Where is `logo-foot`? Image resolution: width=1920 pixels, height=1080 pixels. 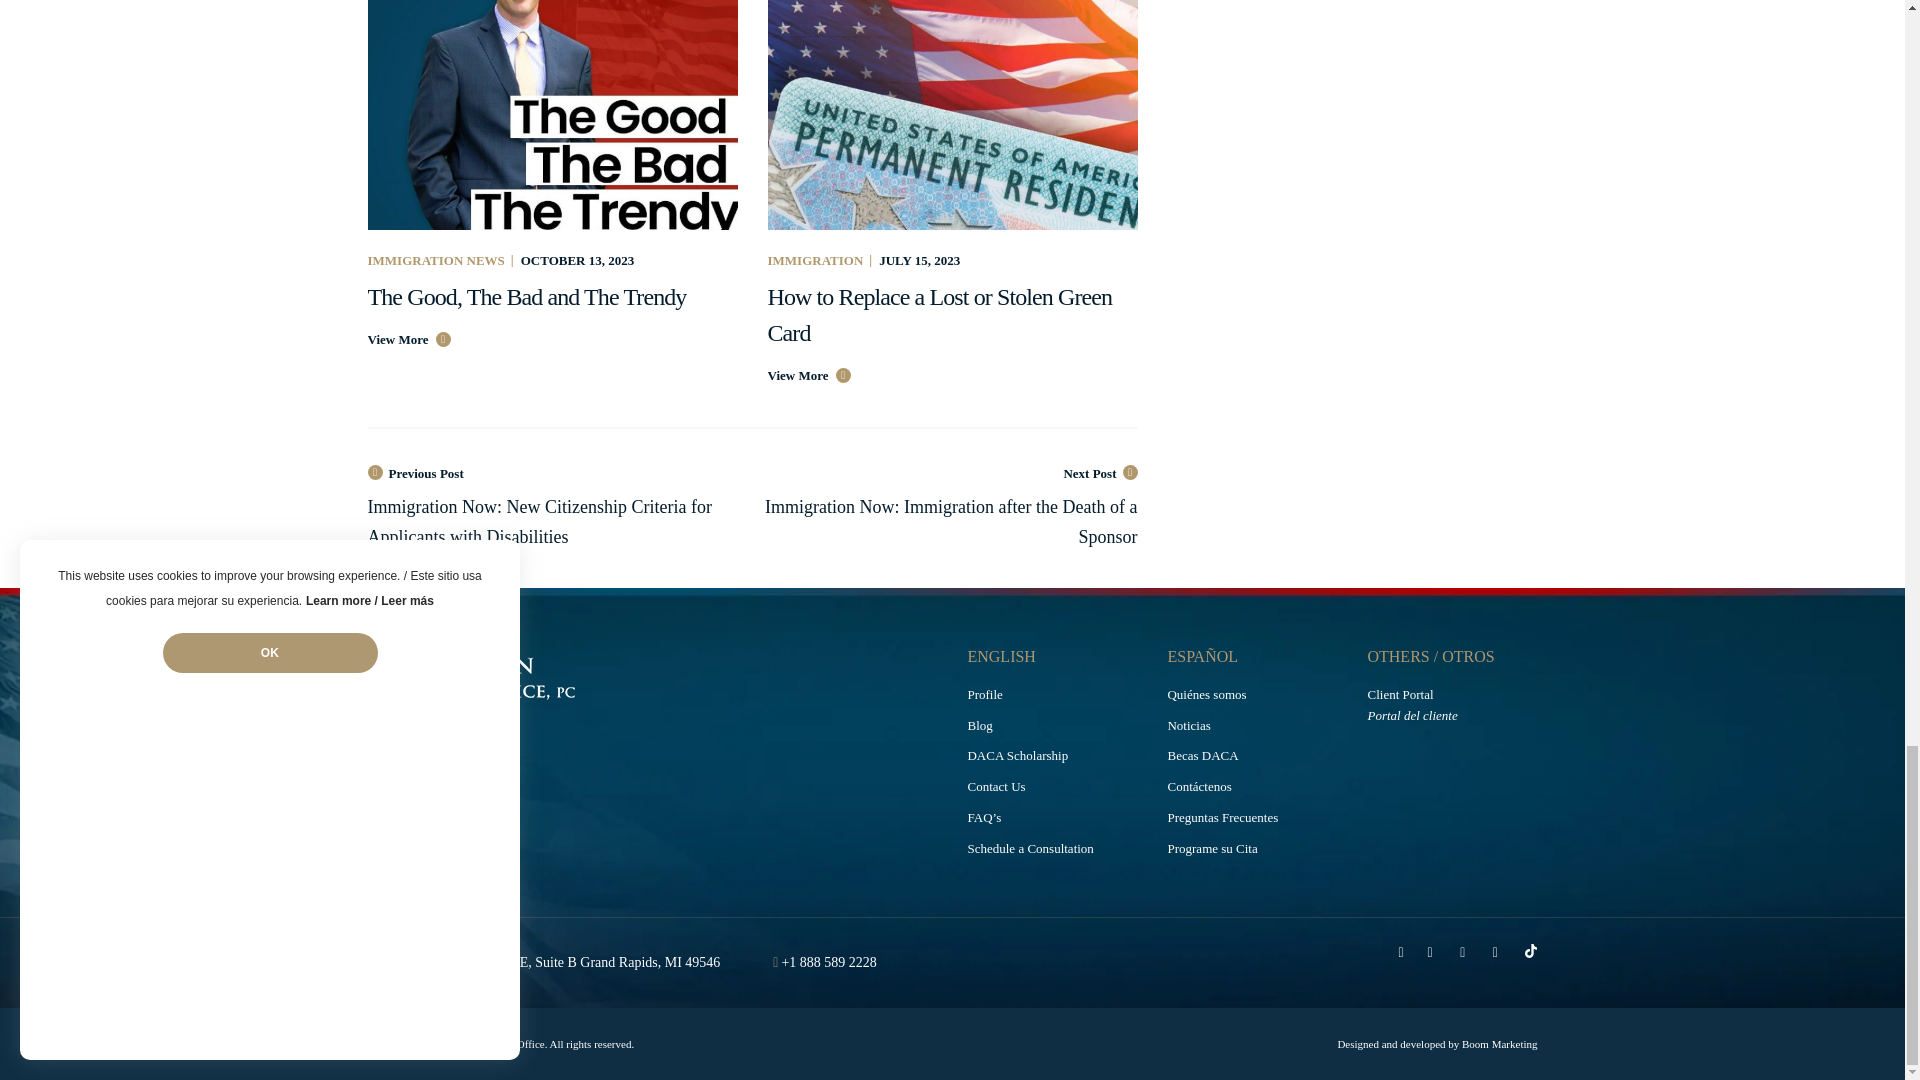
logo-foot is located at coordinates (539, 676).